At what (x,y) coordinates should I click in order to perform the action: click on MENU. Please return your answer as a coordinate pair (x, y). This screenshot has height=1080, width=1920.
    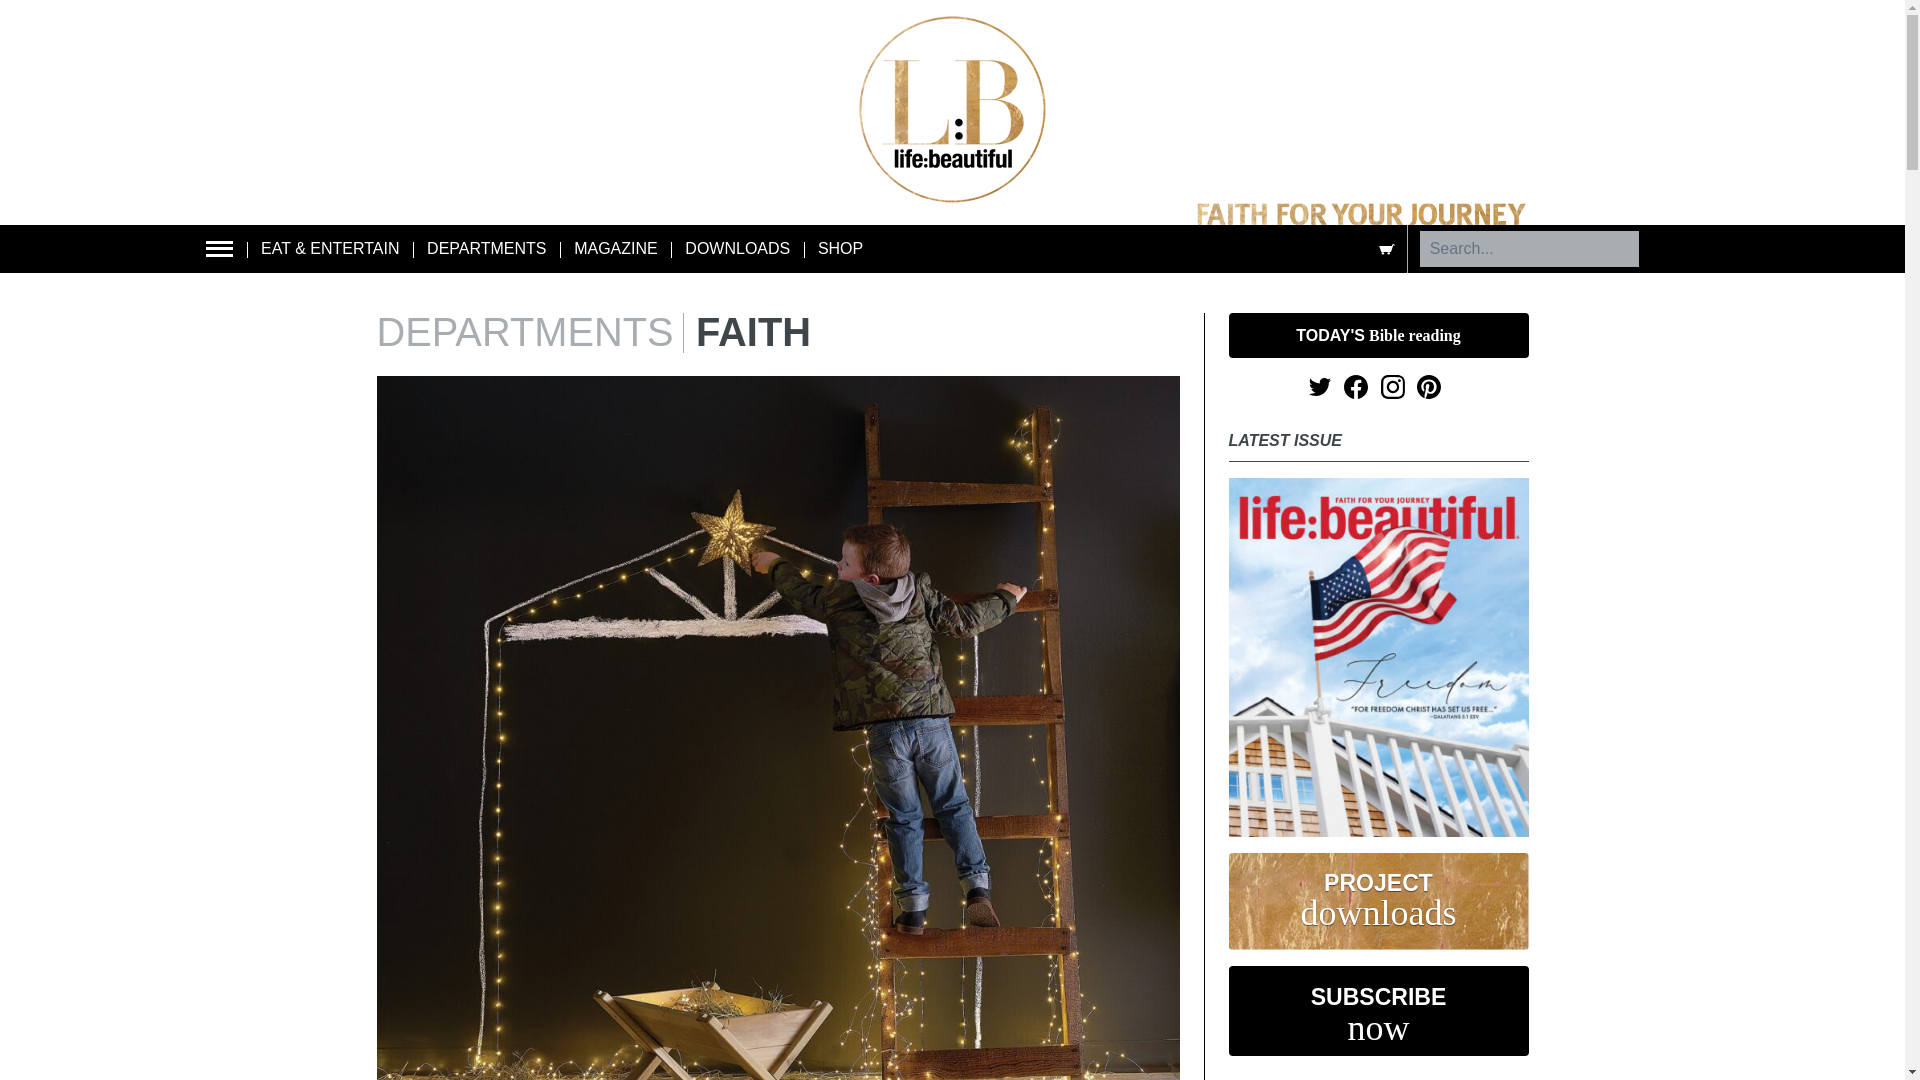
    Looking at the image, I should click on (220, 250).